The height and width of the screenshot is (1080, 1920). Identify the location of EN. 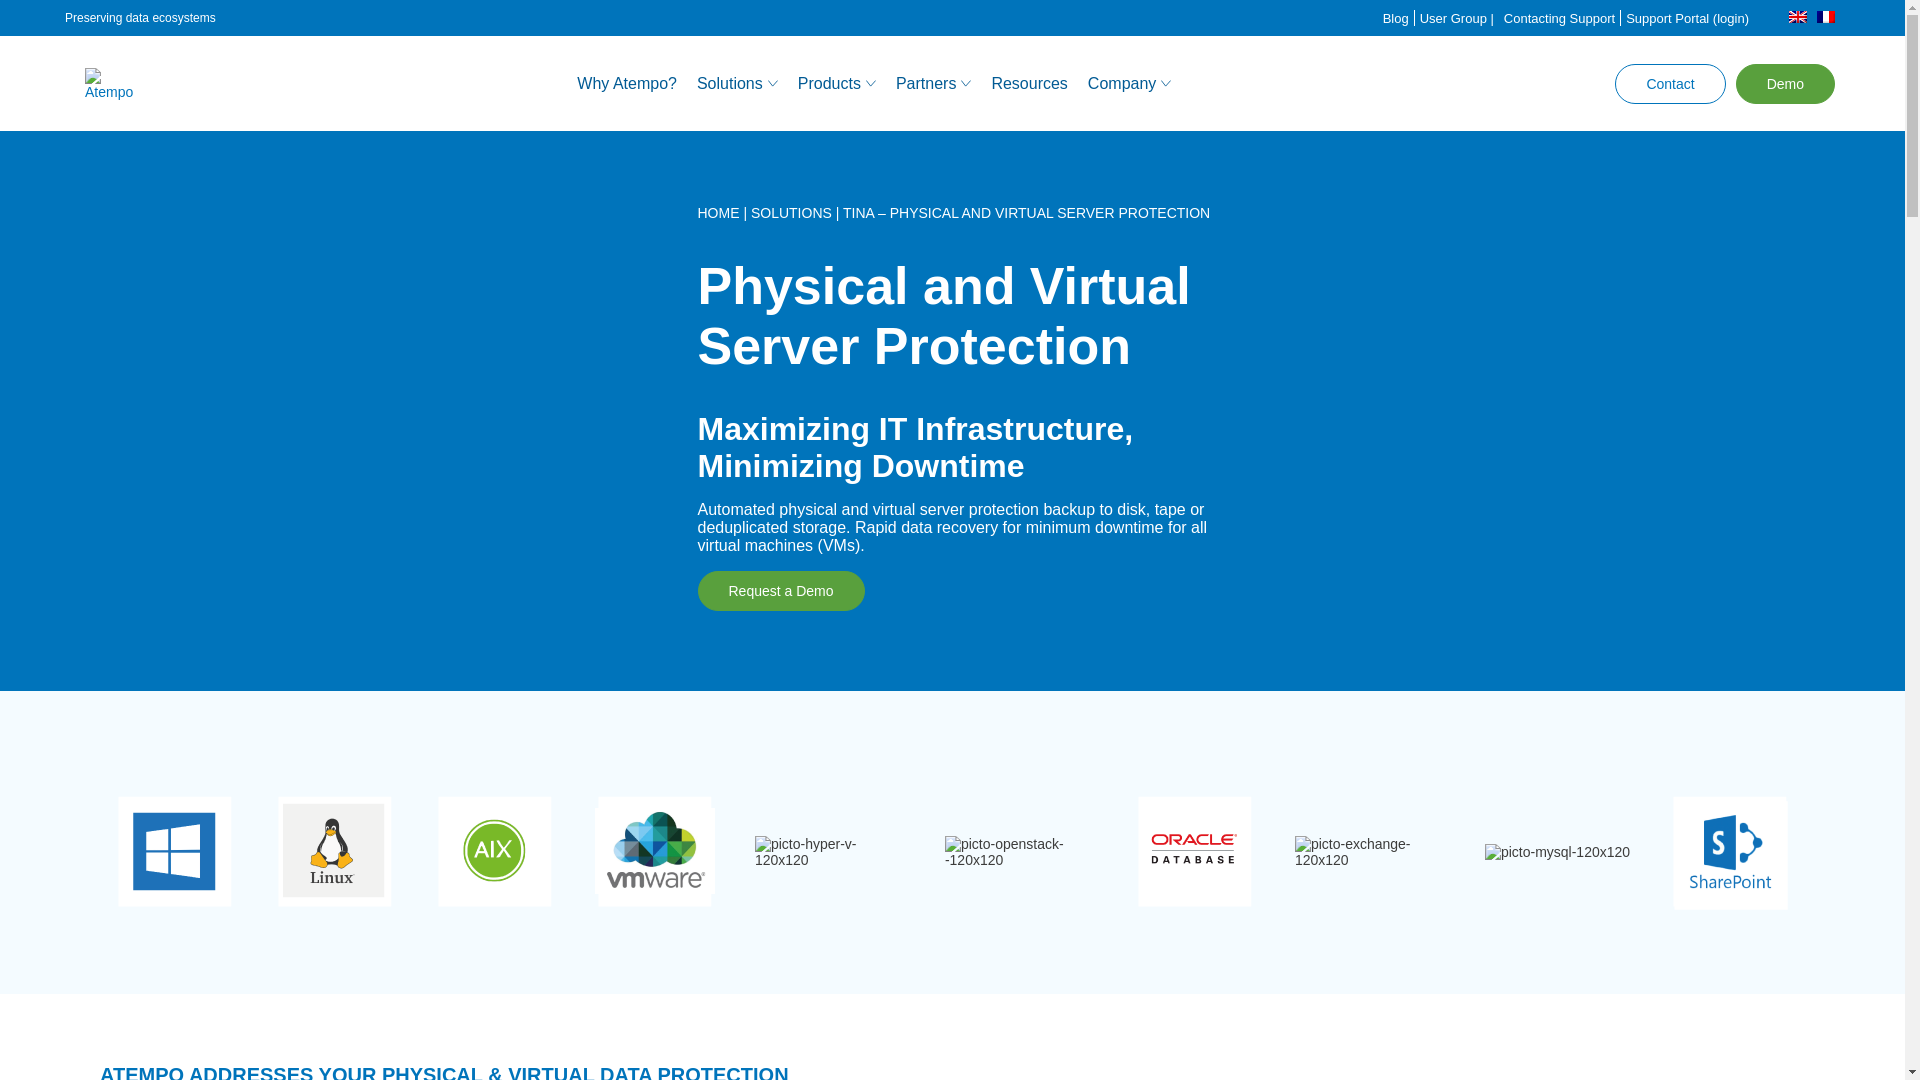
(1798, 18).